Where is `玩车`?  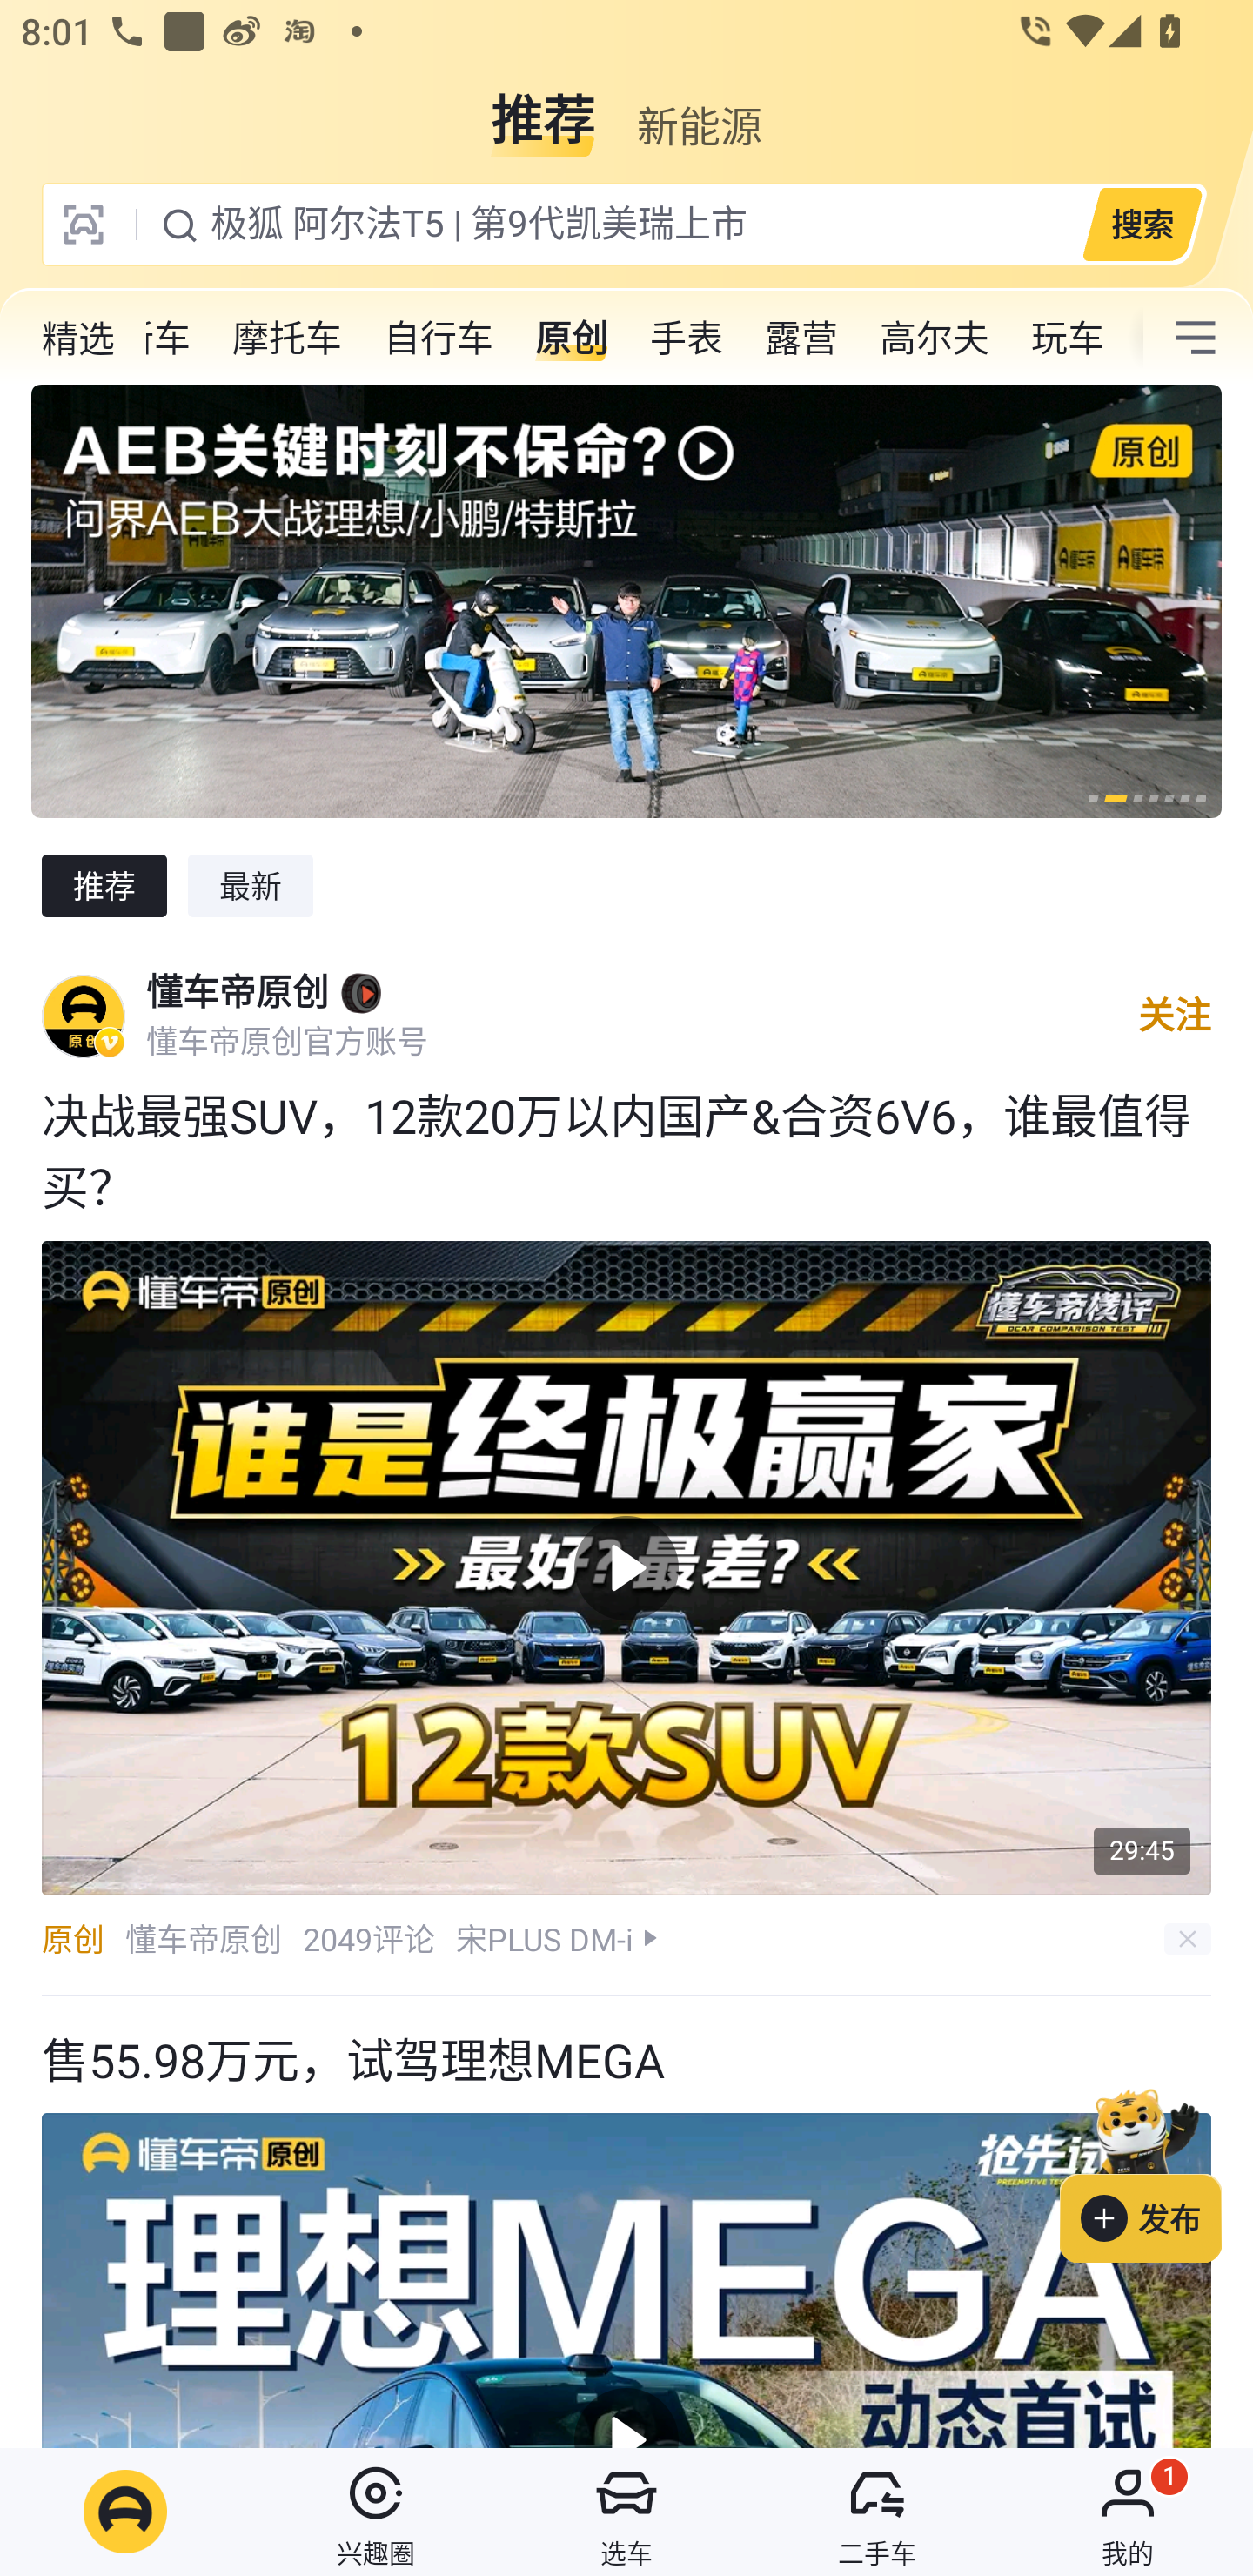 玩车 is located at coordinates (1067, 338).